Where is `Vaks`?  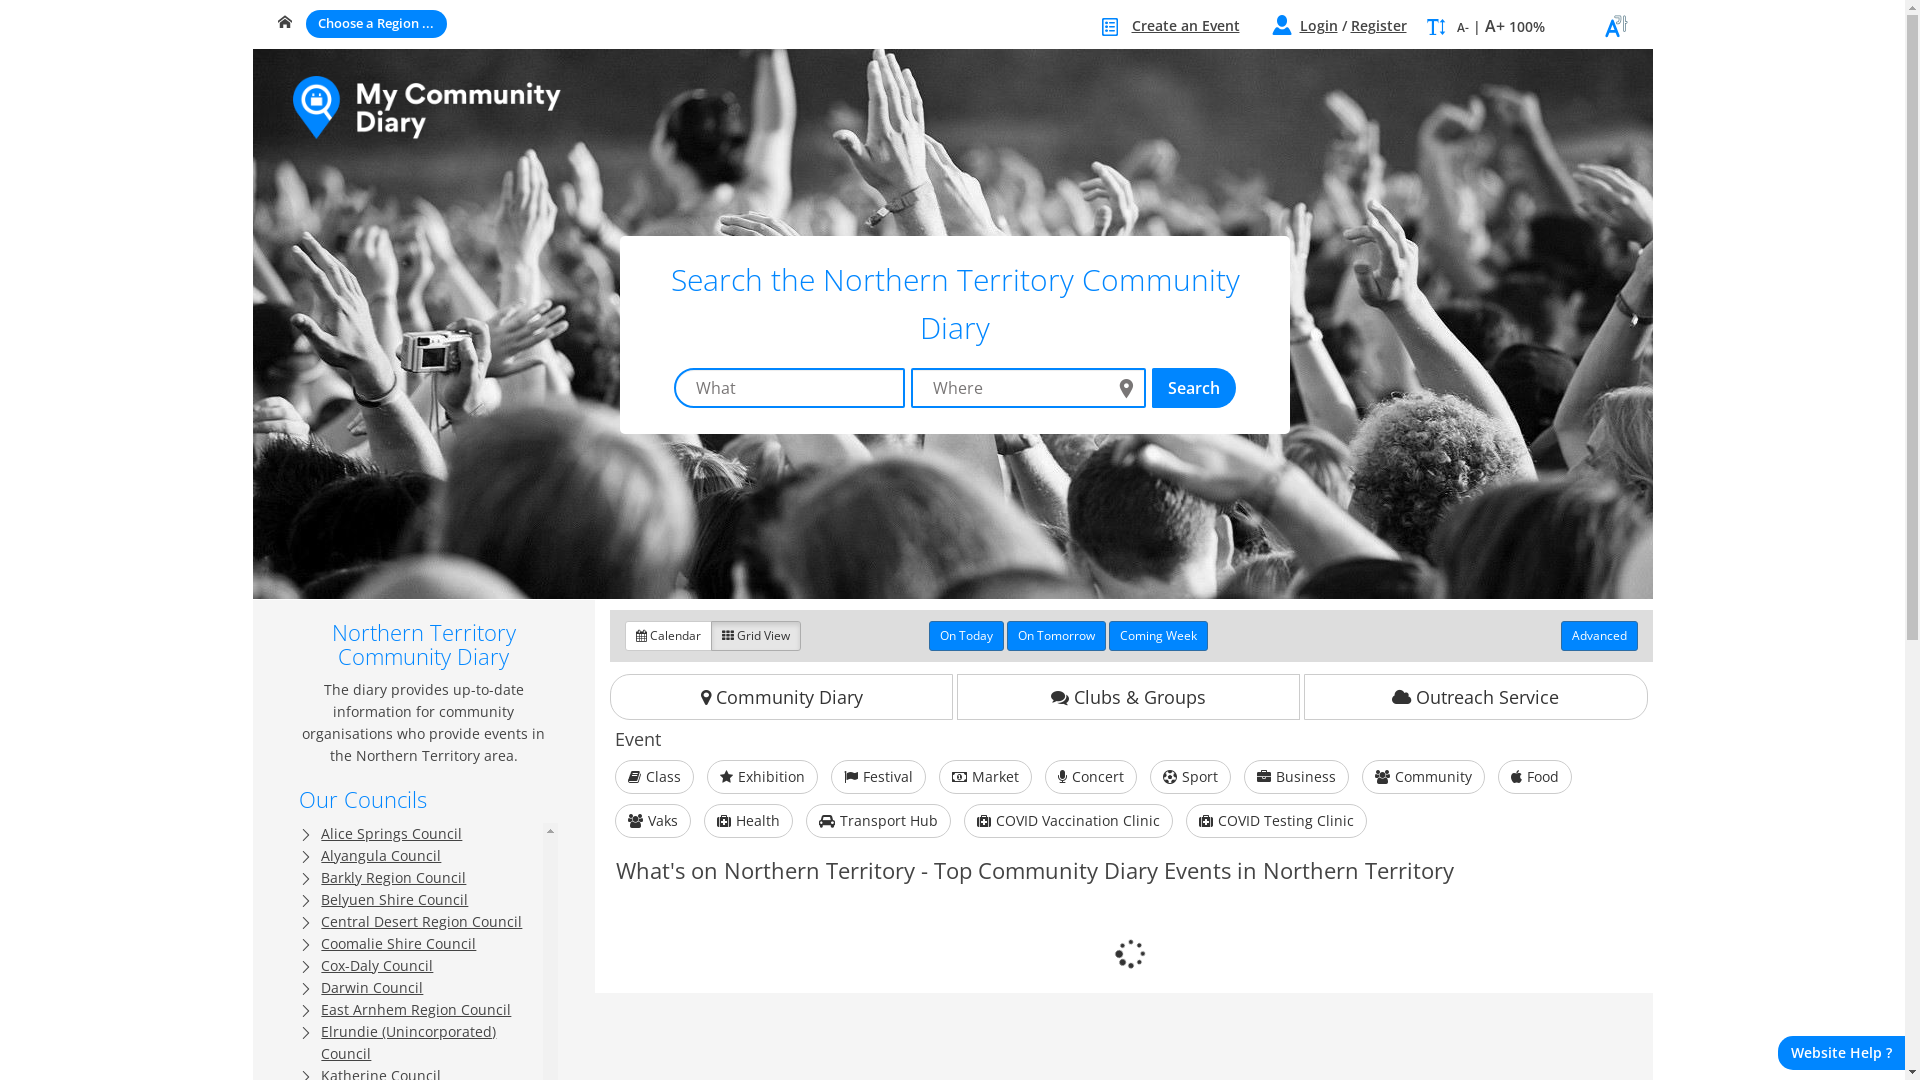 Vaks is located at coordinates (653, 821).